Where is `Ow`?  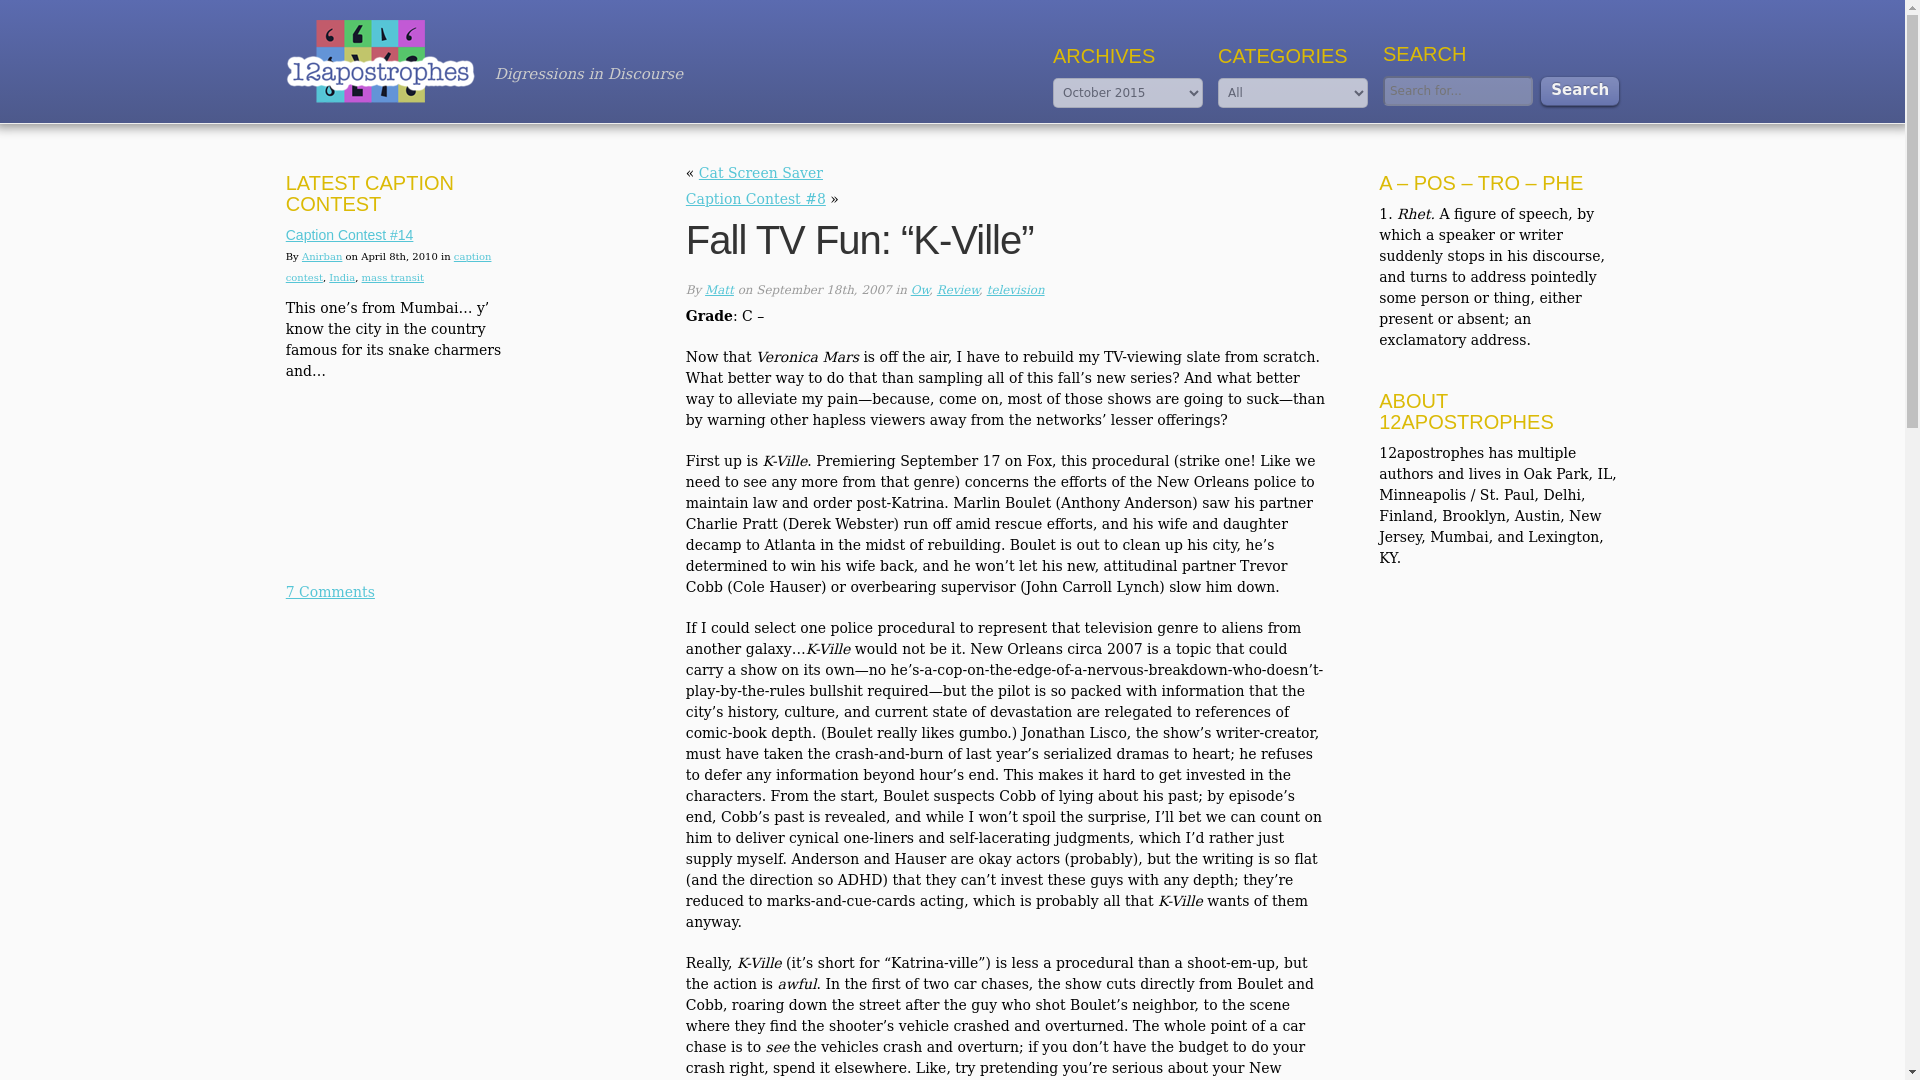
Ow is located at coordinates (920, 290).